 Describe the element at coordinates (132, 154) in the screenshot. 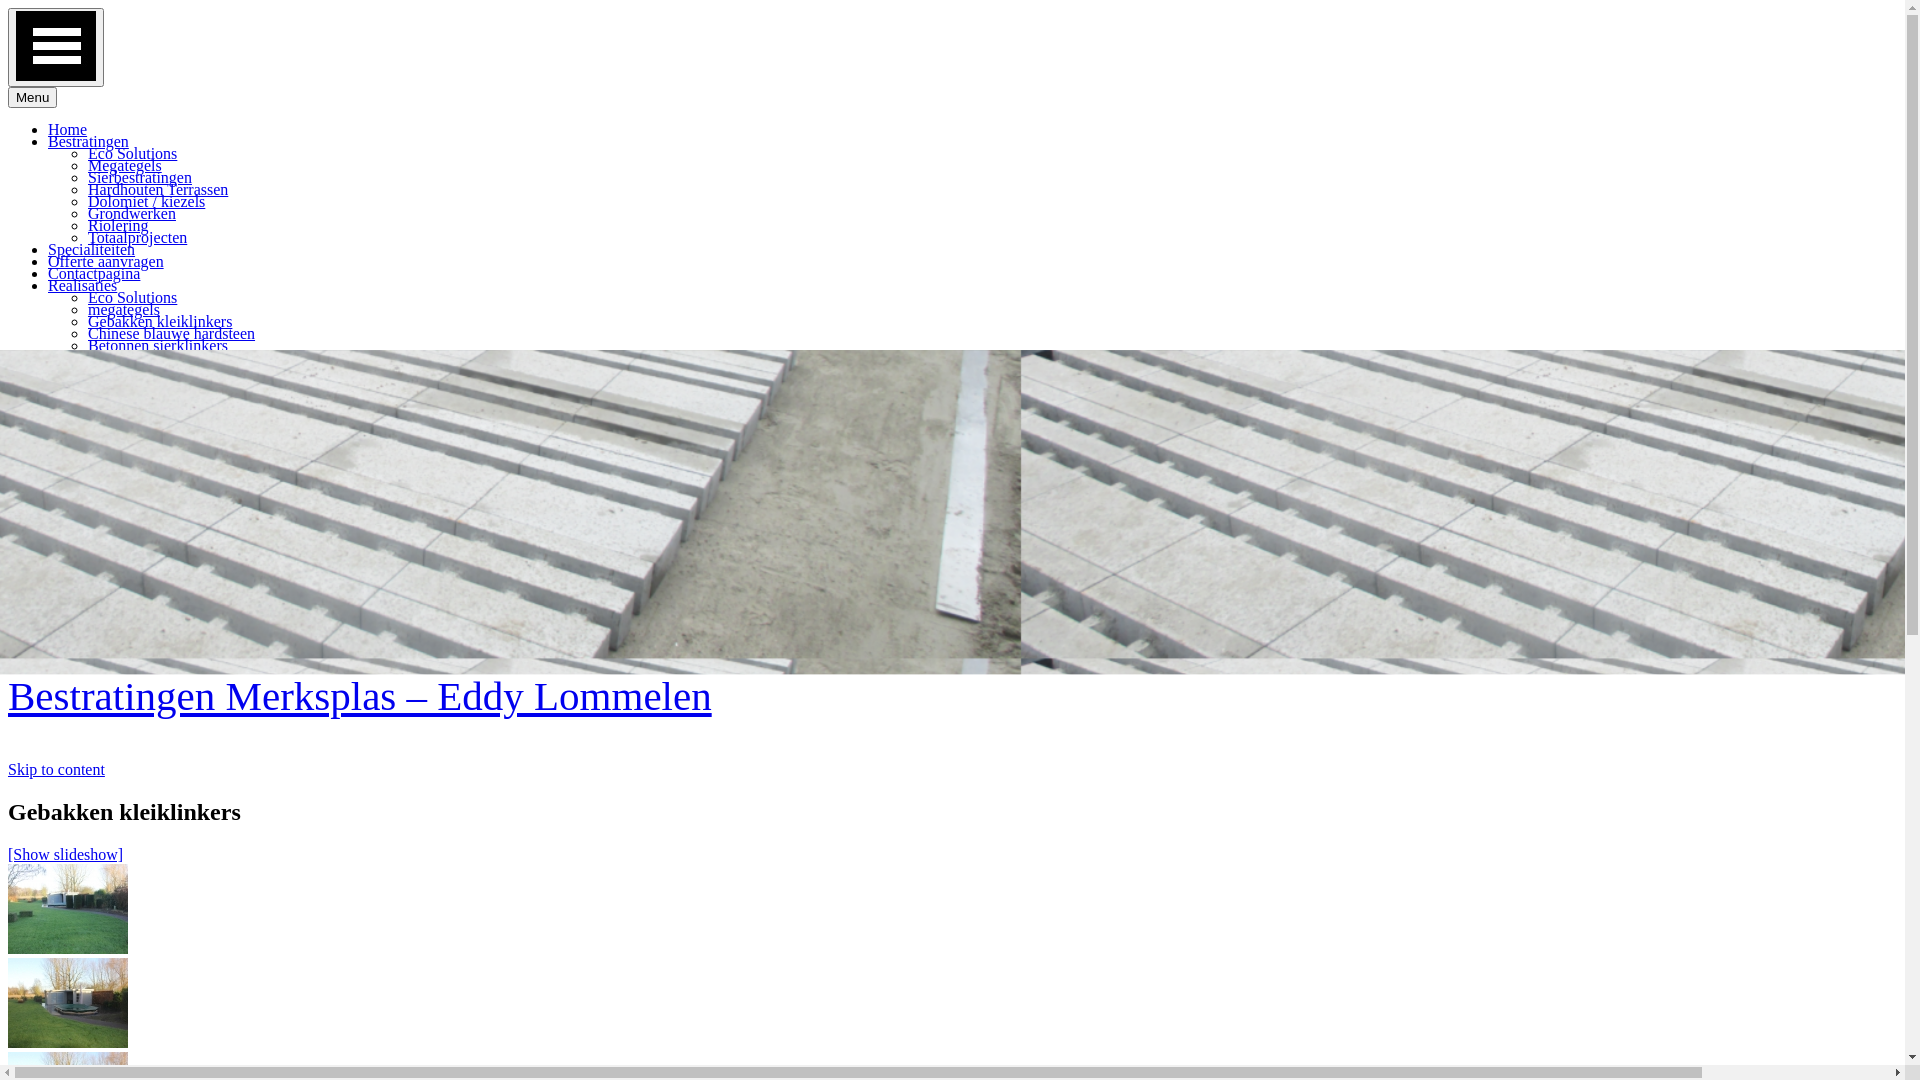

I see `Eco Solutions` at that location.